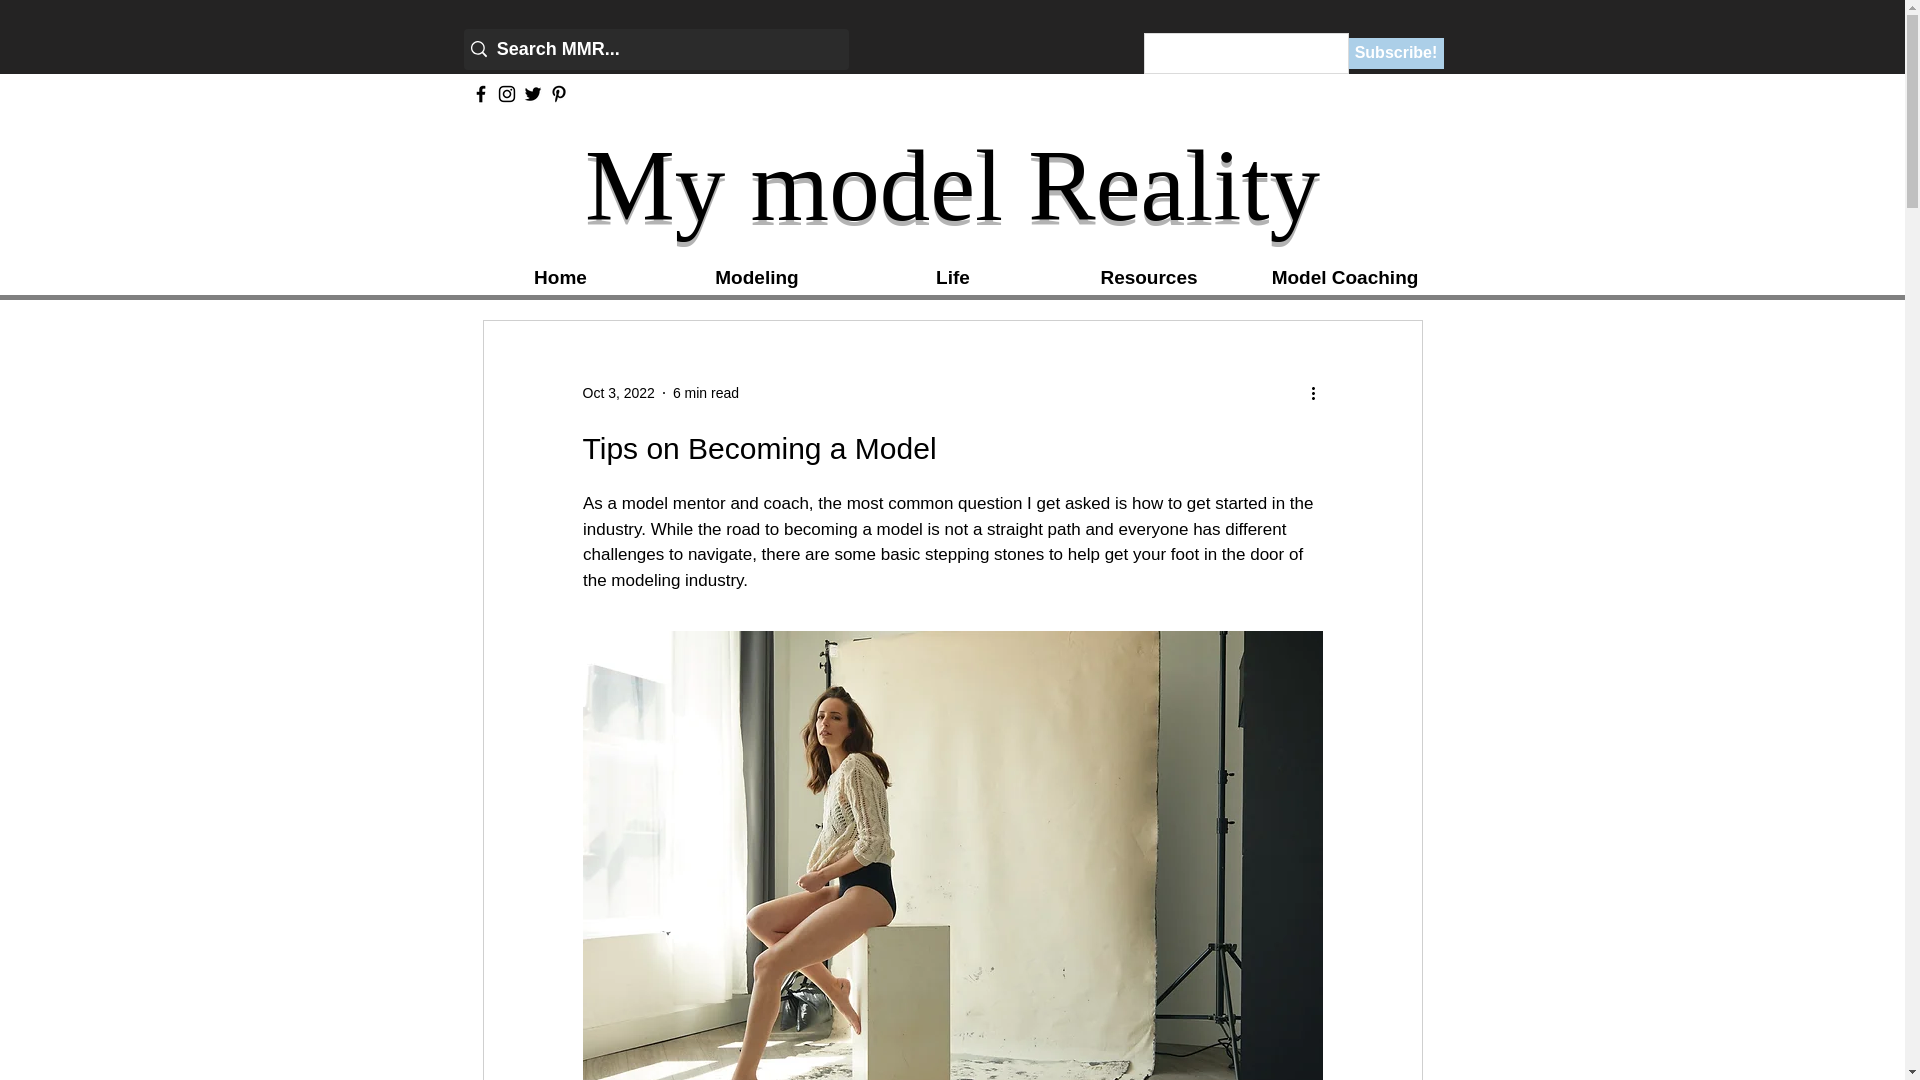 The image size is (1920, 1080). Describe the element at coordinates (1395, 53) in the screenshot. I see `Subscribe!` at that location.